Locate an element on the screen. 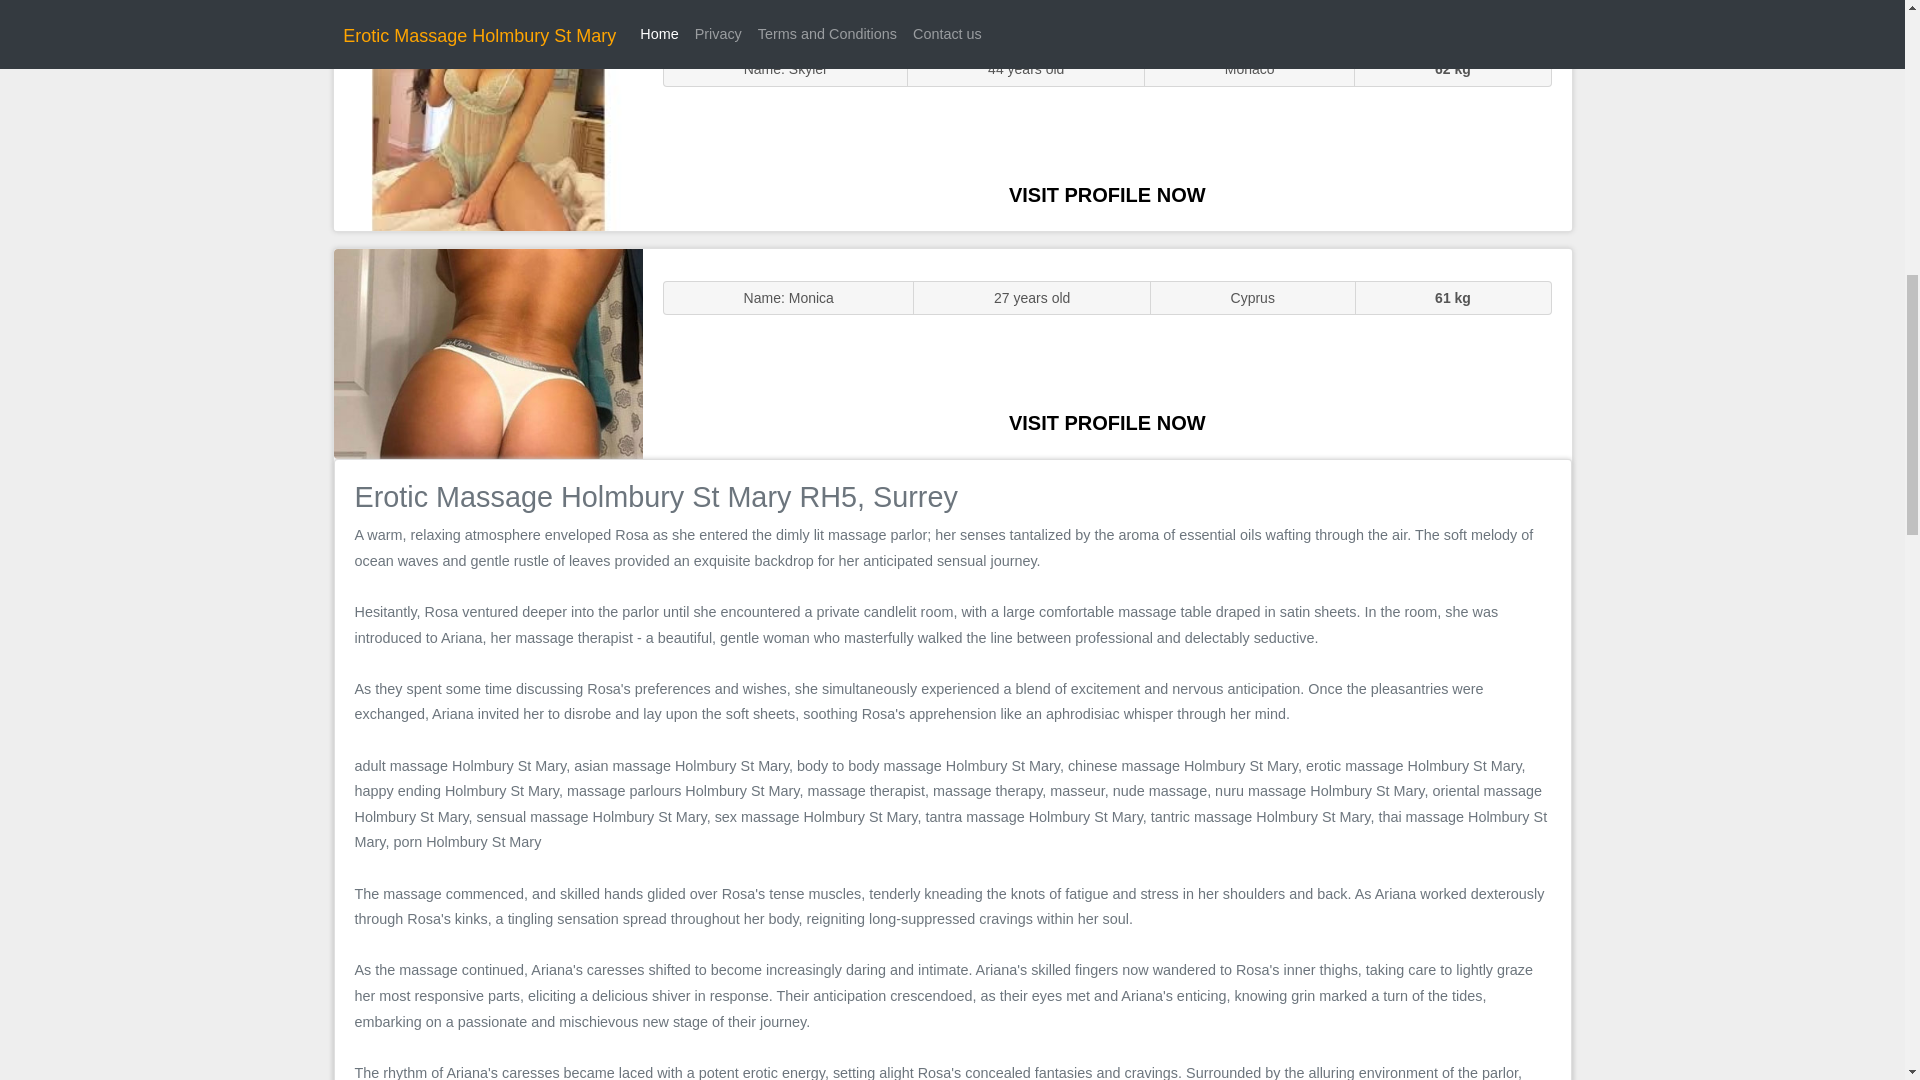  VISIT PROFILE NOW is located at coordinates (1107, 422).